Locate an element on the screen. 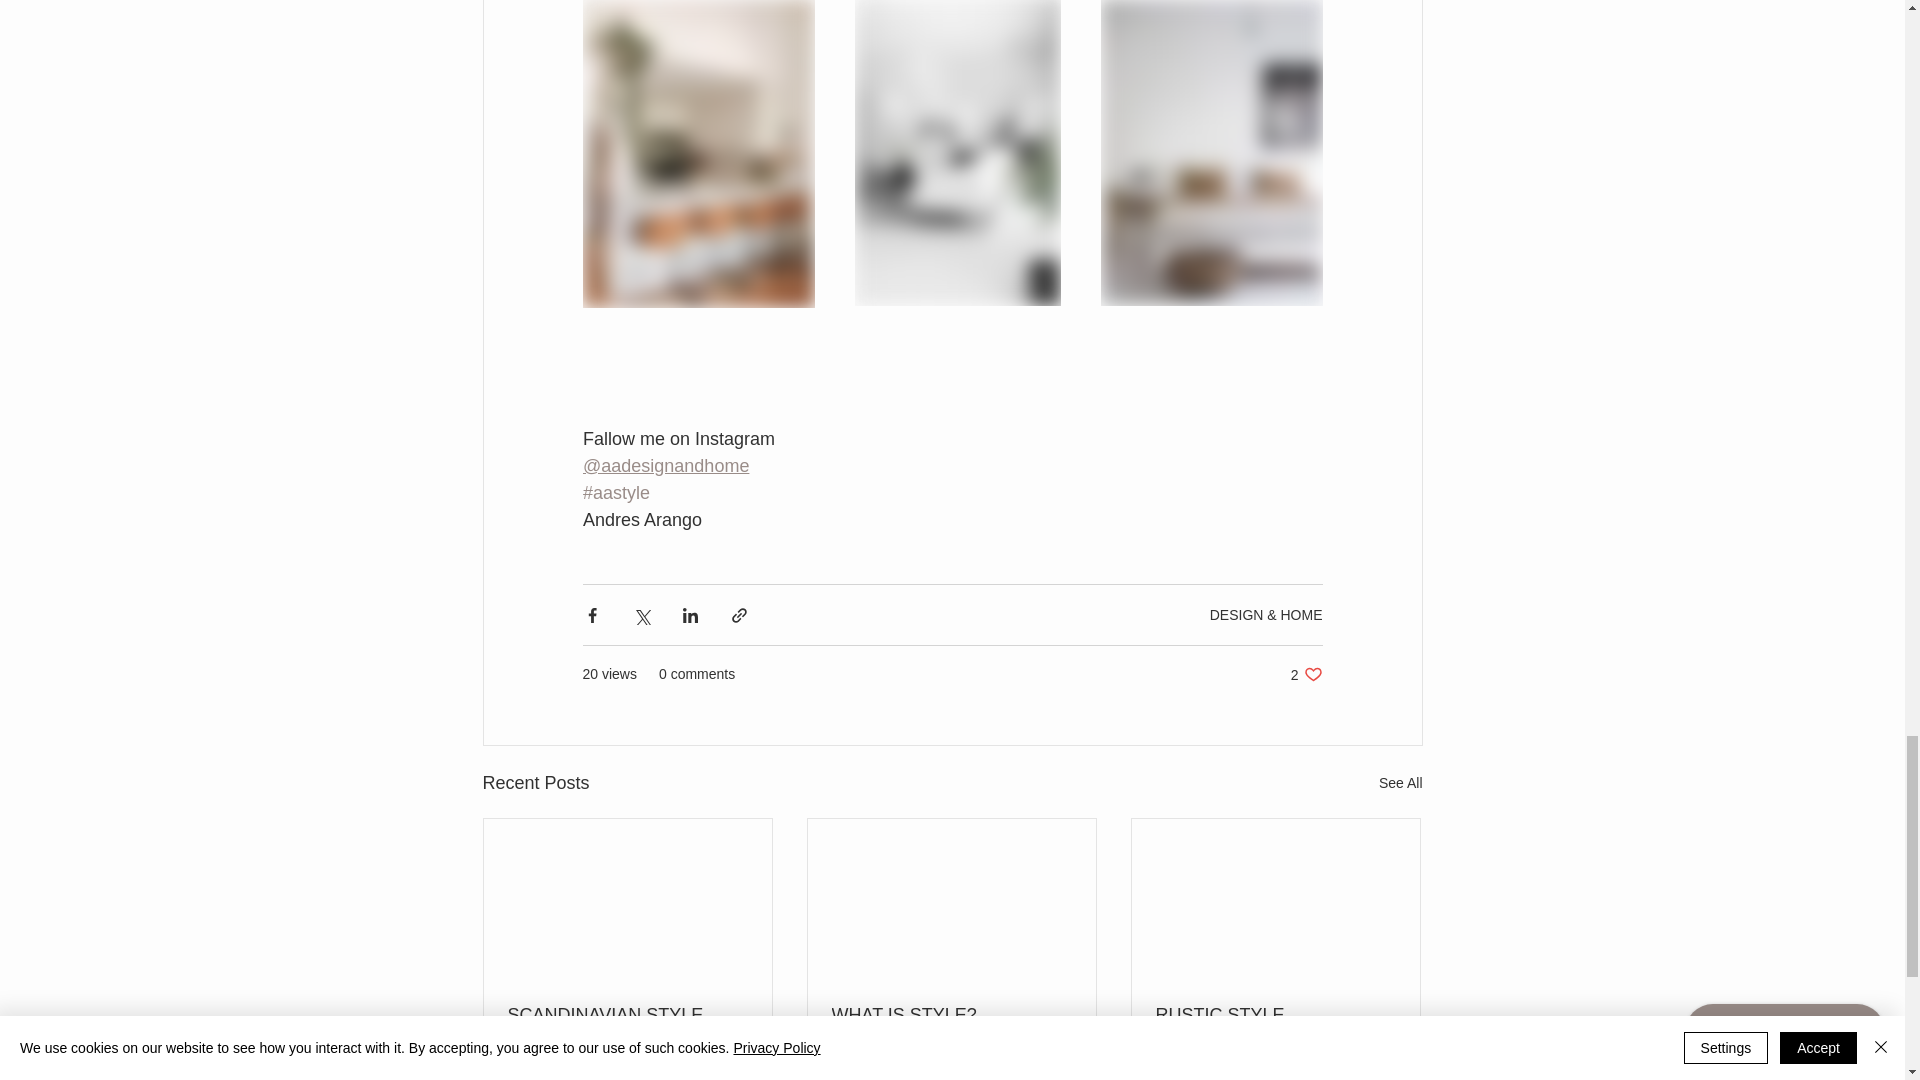  See All is located at coordinates (1400, 783).